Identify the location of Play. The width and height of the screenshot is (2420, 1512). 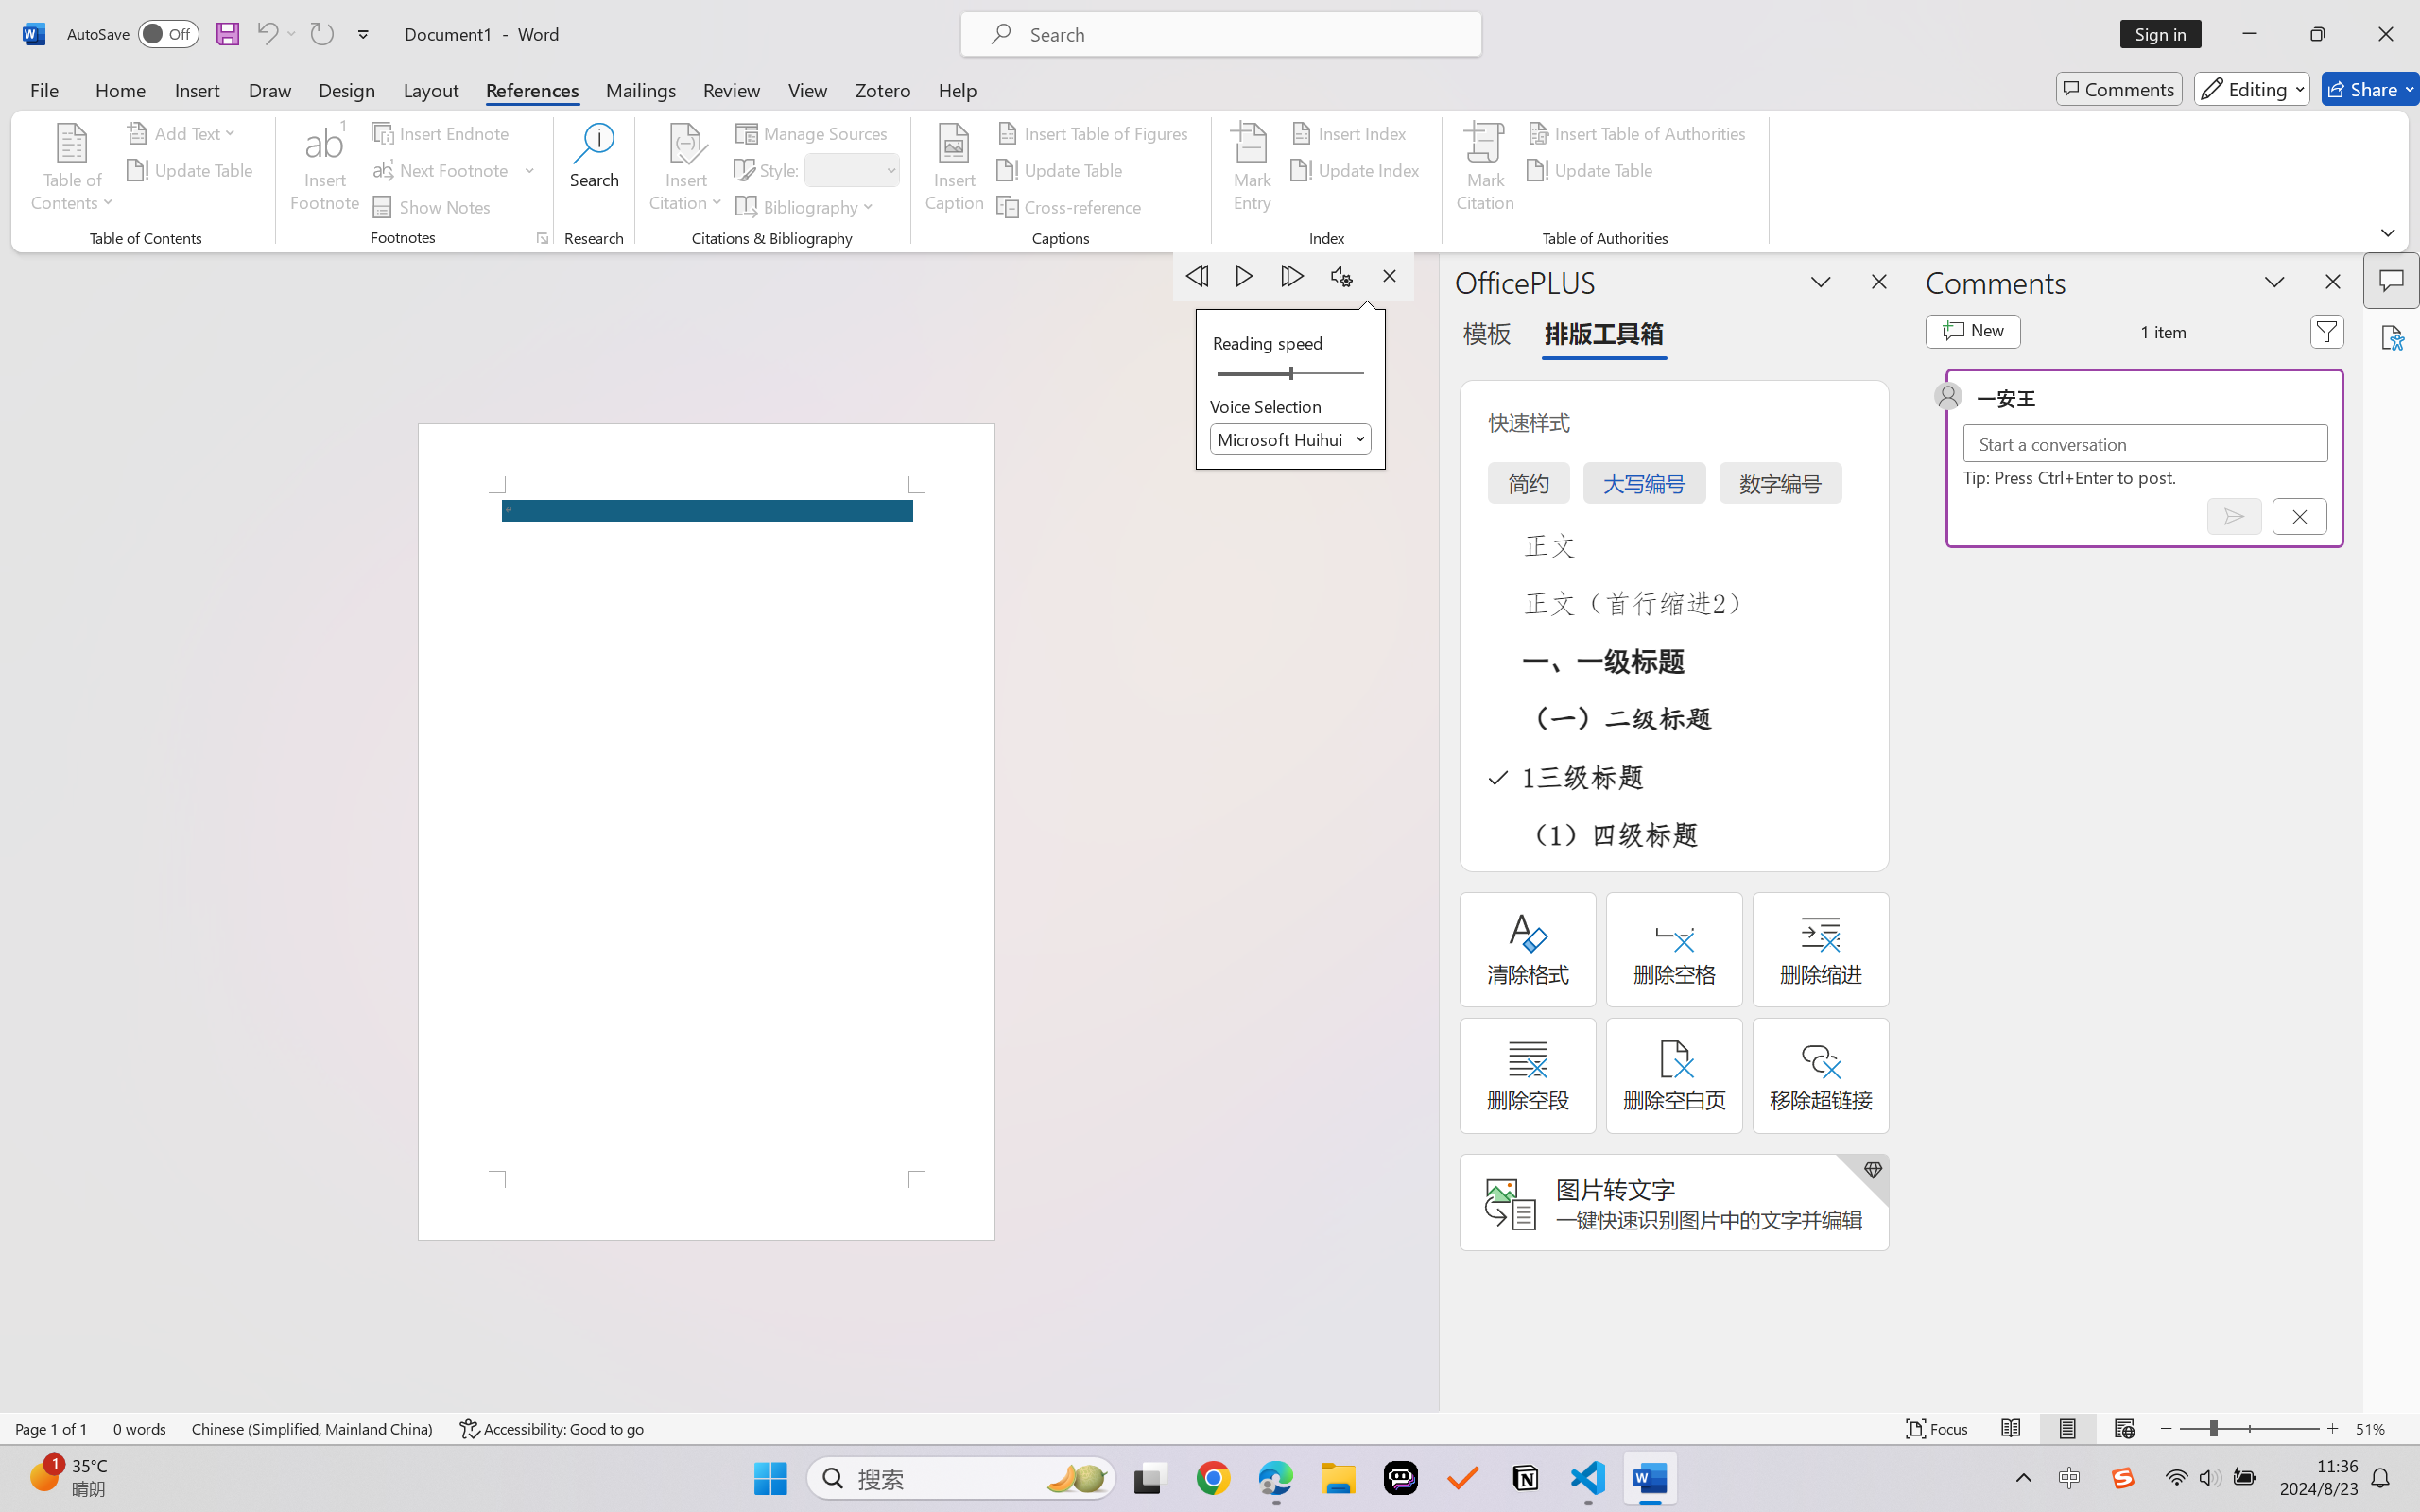
(1246, 276).